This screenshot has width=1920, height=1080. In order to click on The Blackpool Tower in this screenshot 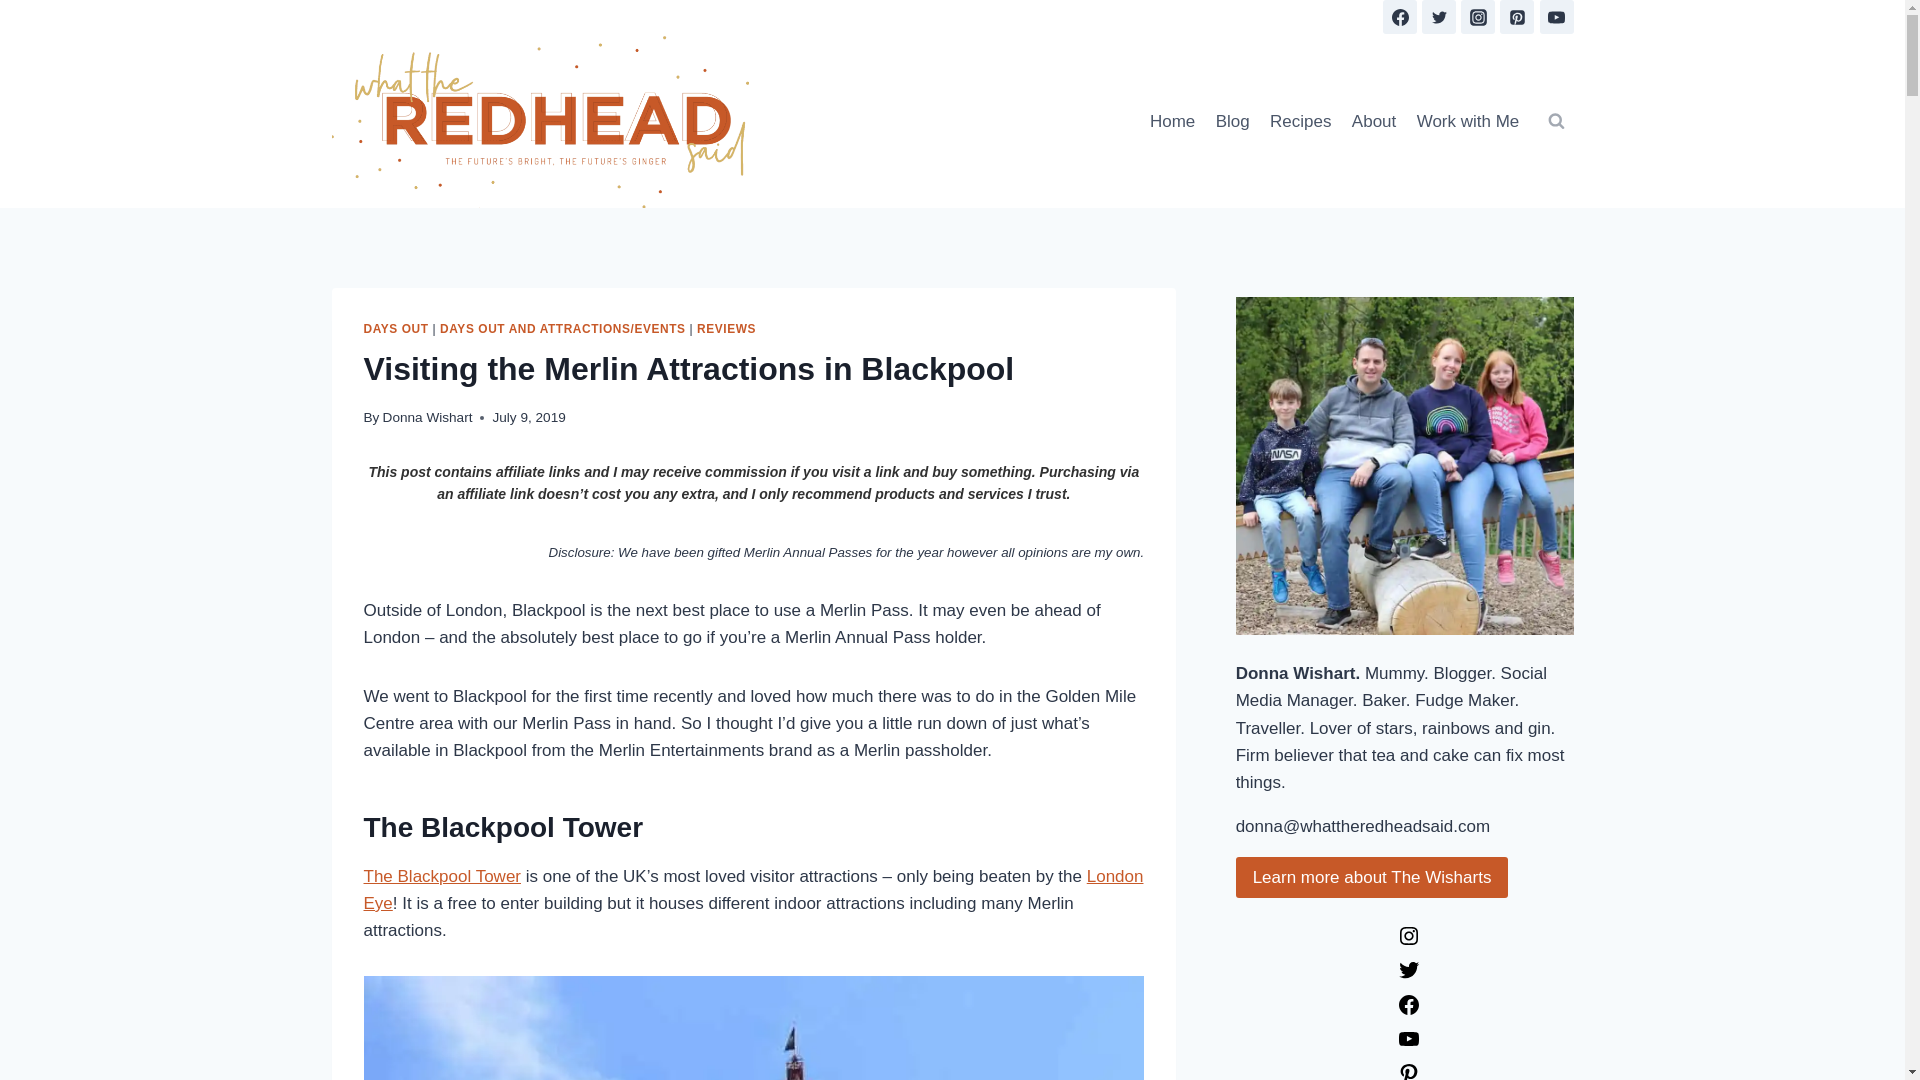, I will do `click(443, 876)`.